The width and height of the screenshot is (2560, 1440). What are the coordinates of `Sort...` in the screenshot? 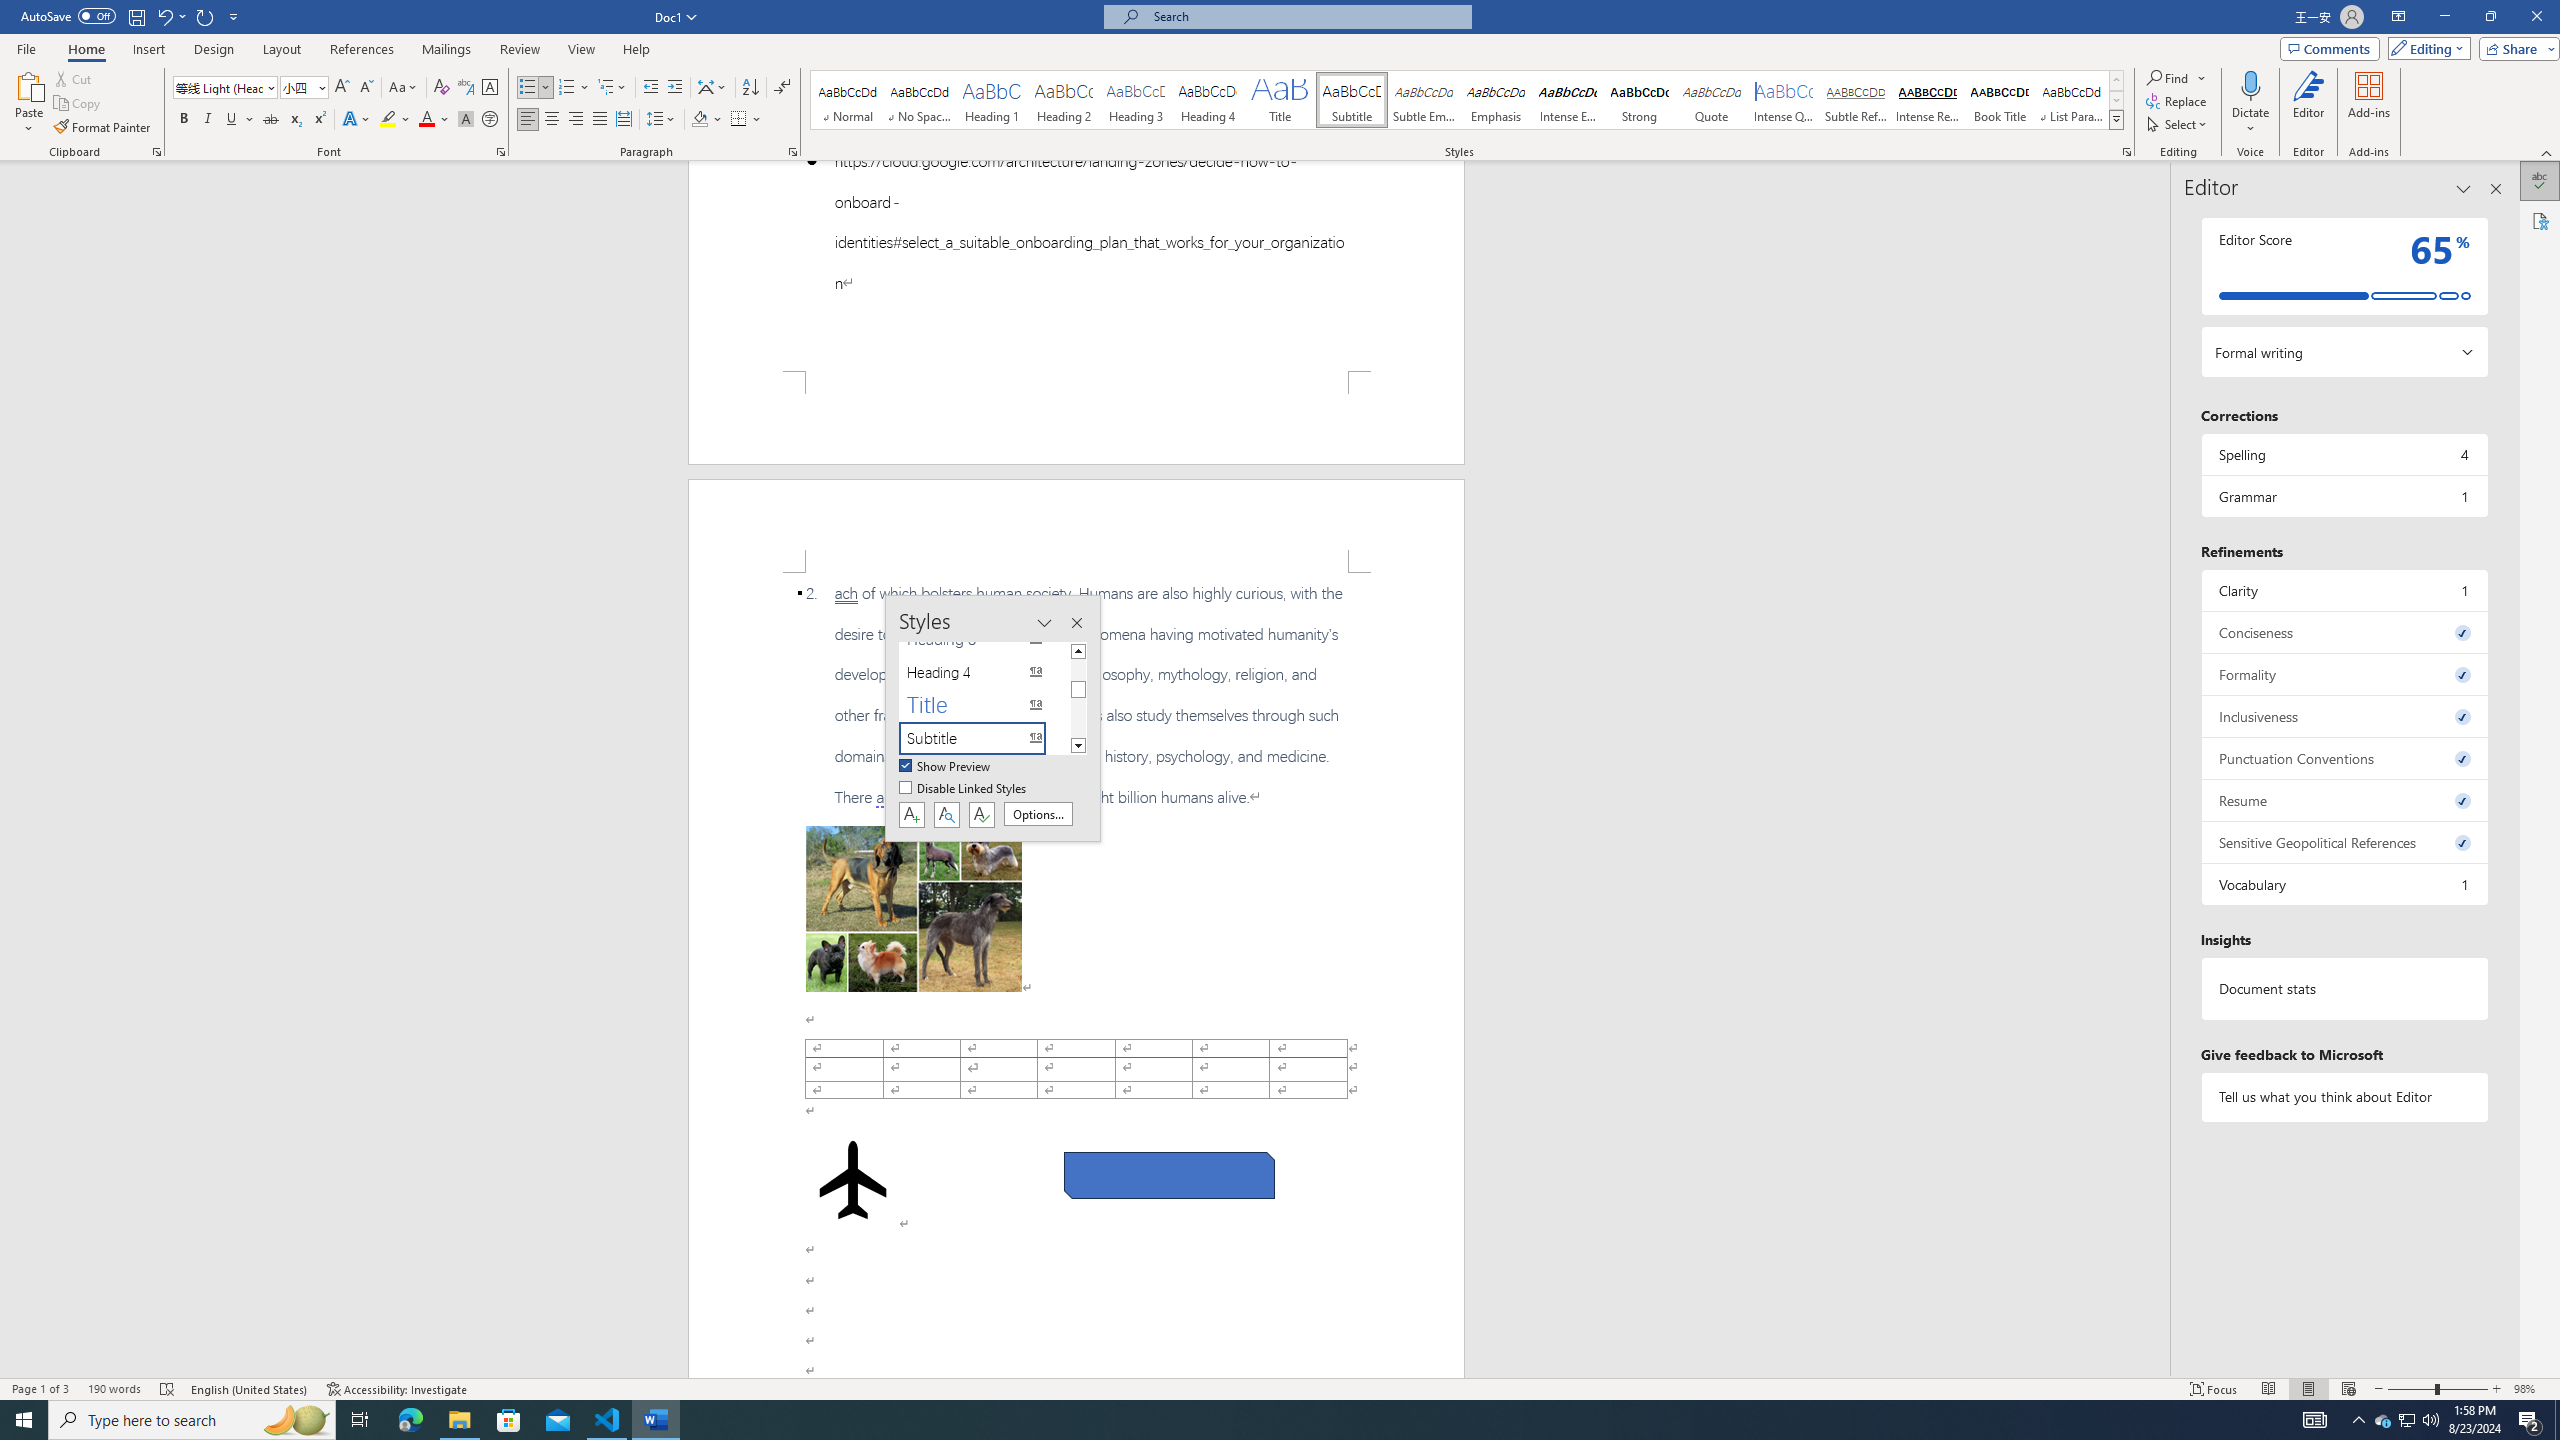 It's located at (750, 88).